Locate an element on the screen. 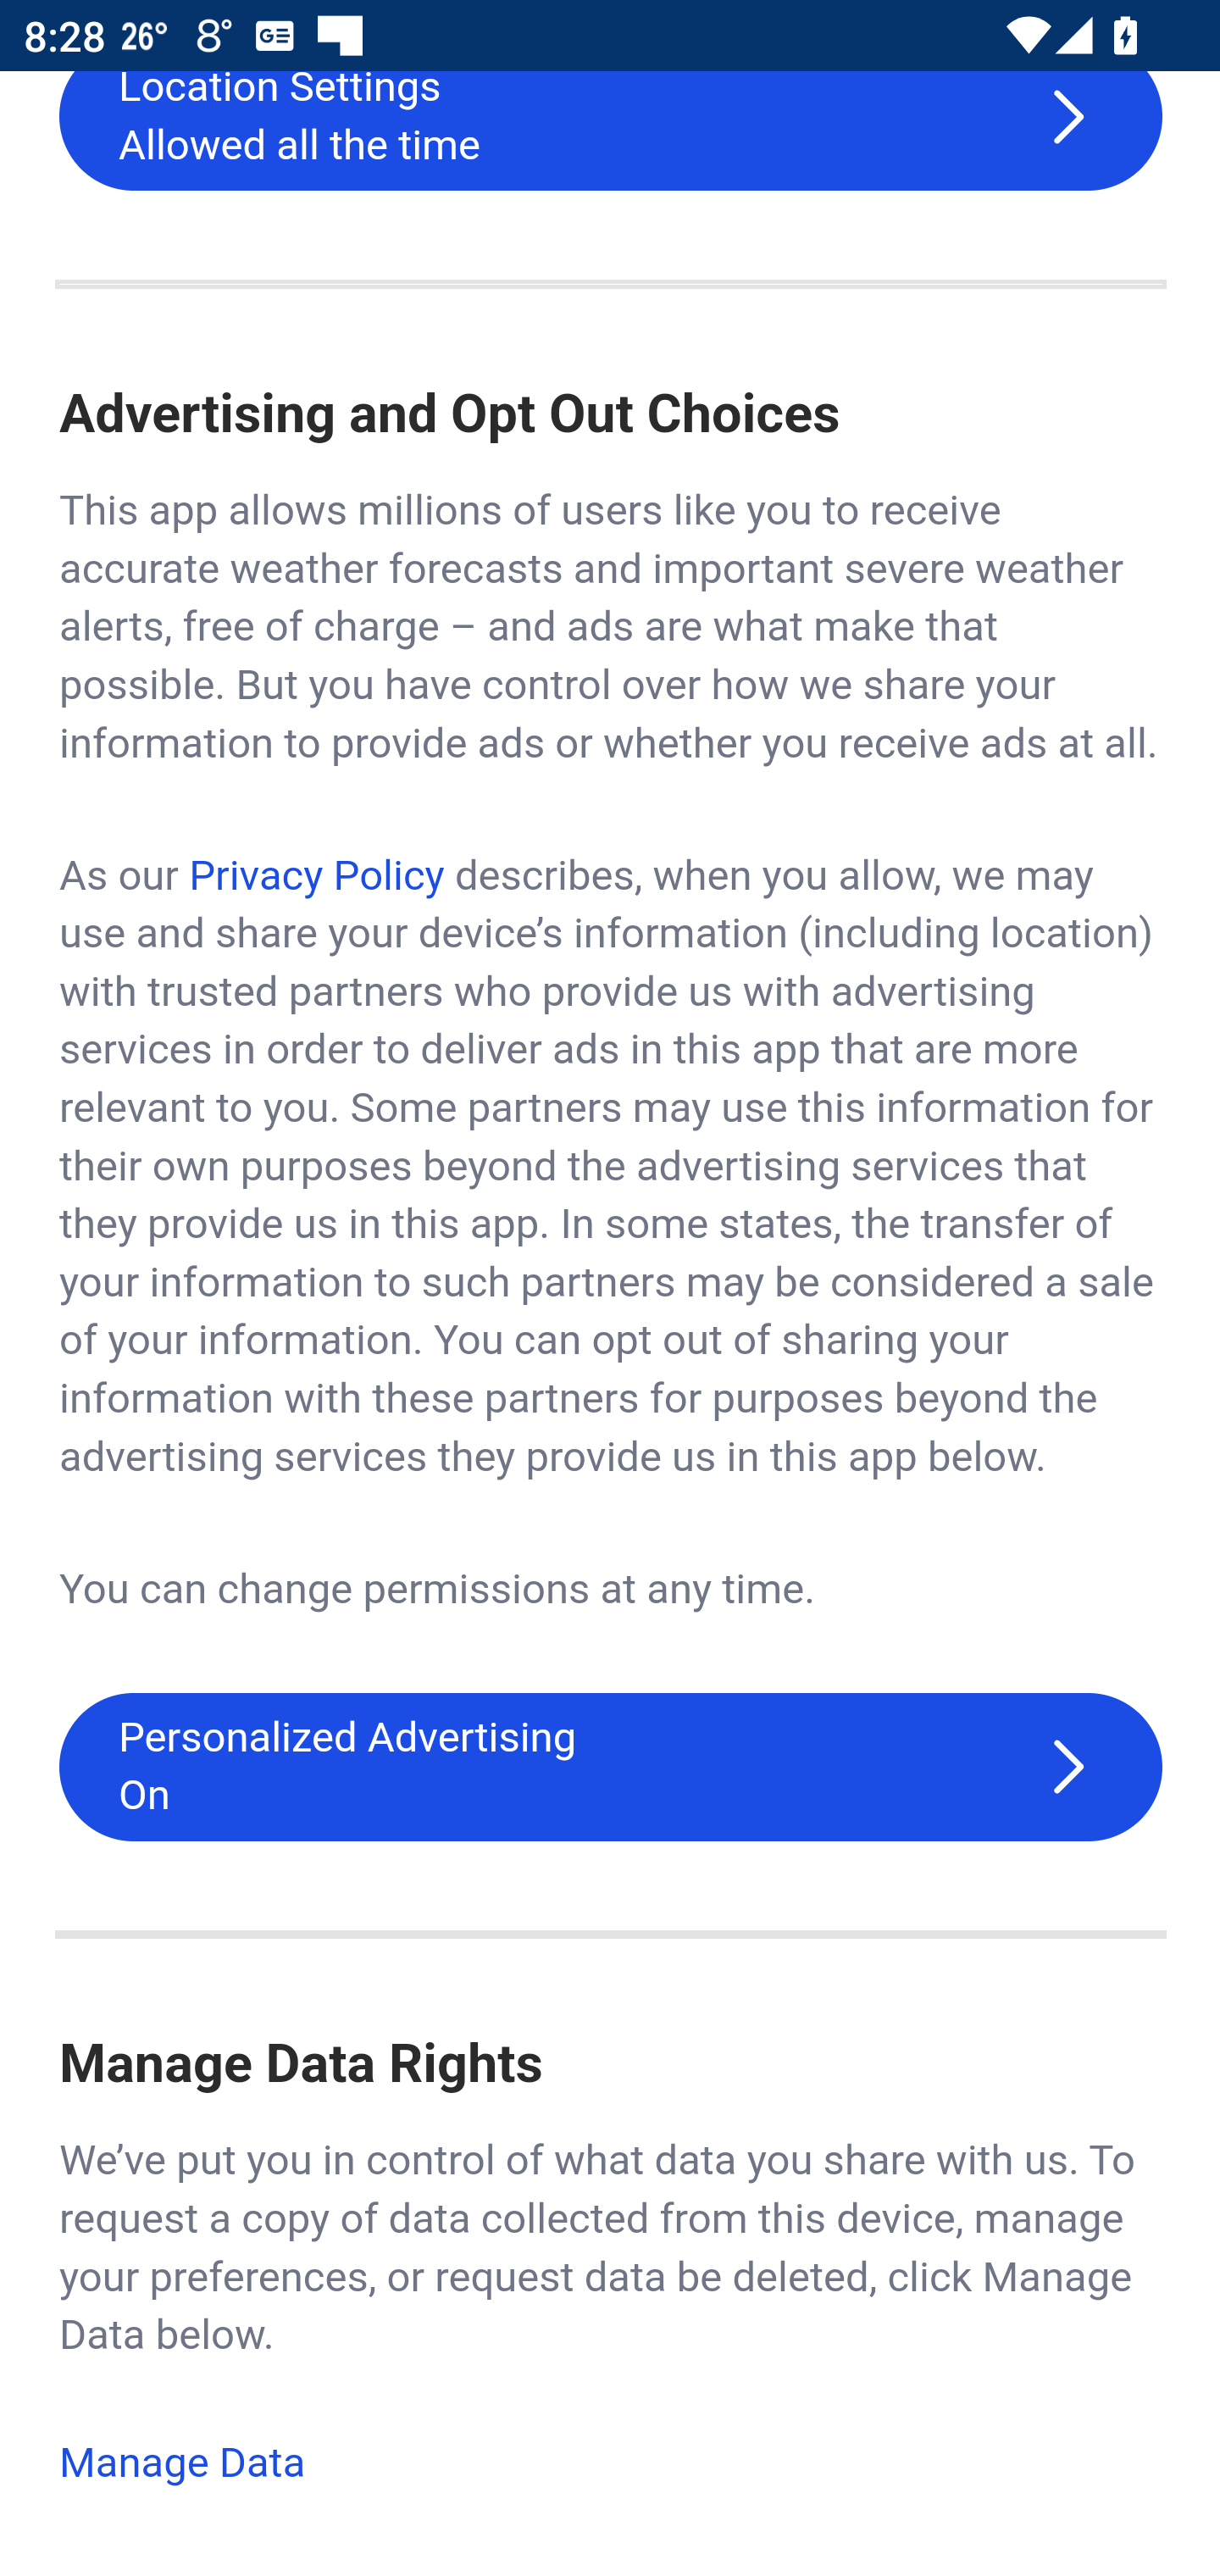  Open privacy policy in browser is located at coordinates (315, 877).